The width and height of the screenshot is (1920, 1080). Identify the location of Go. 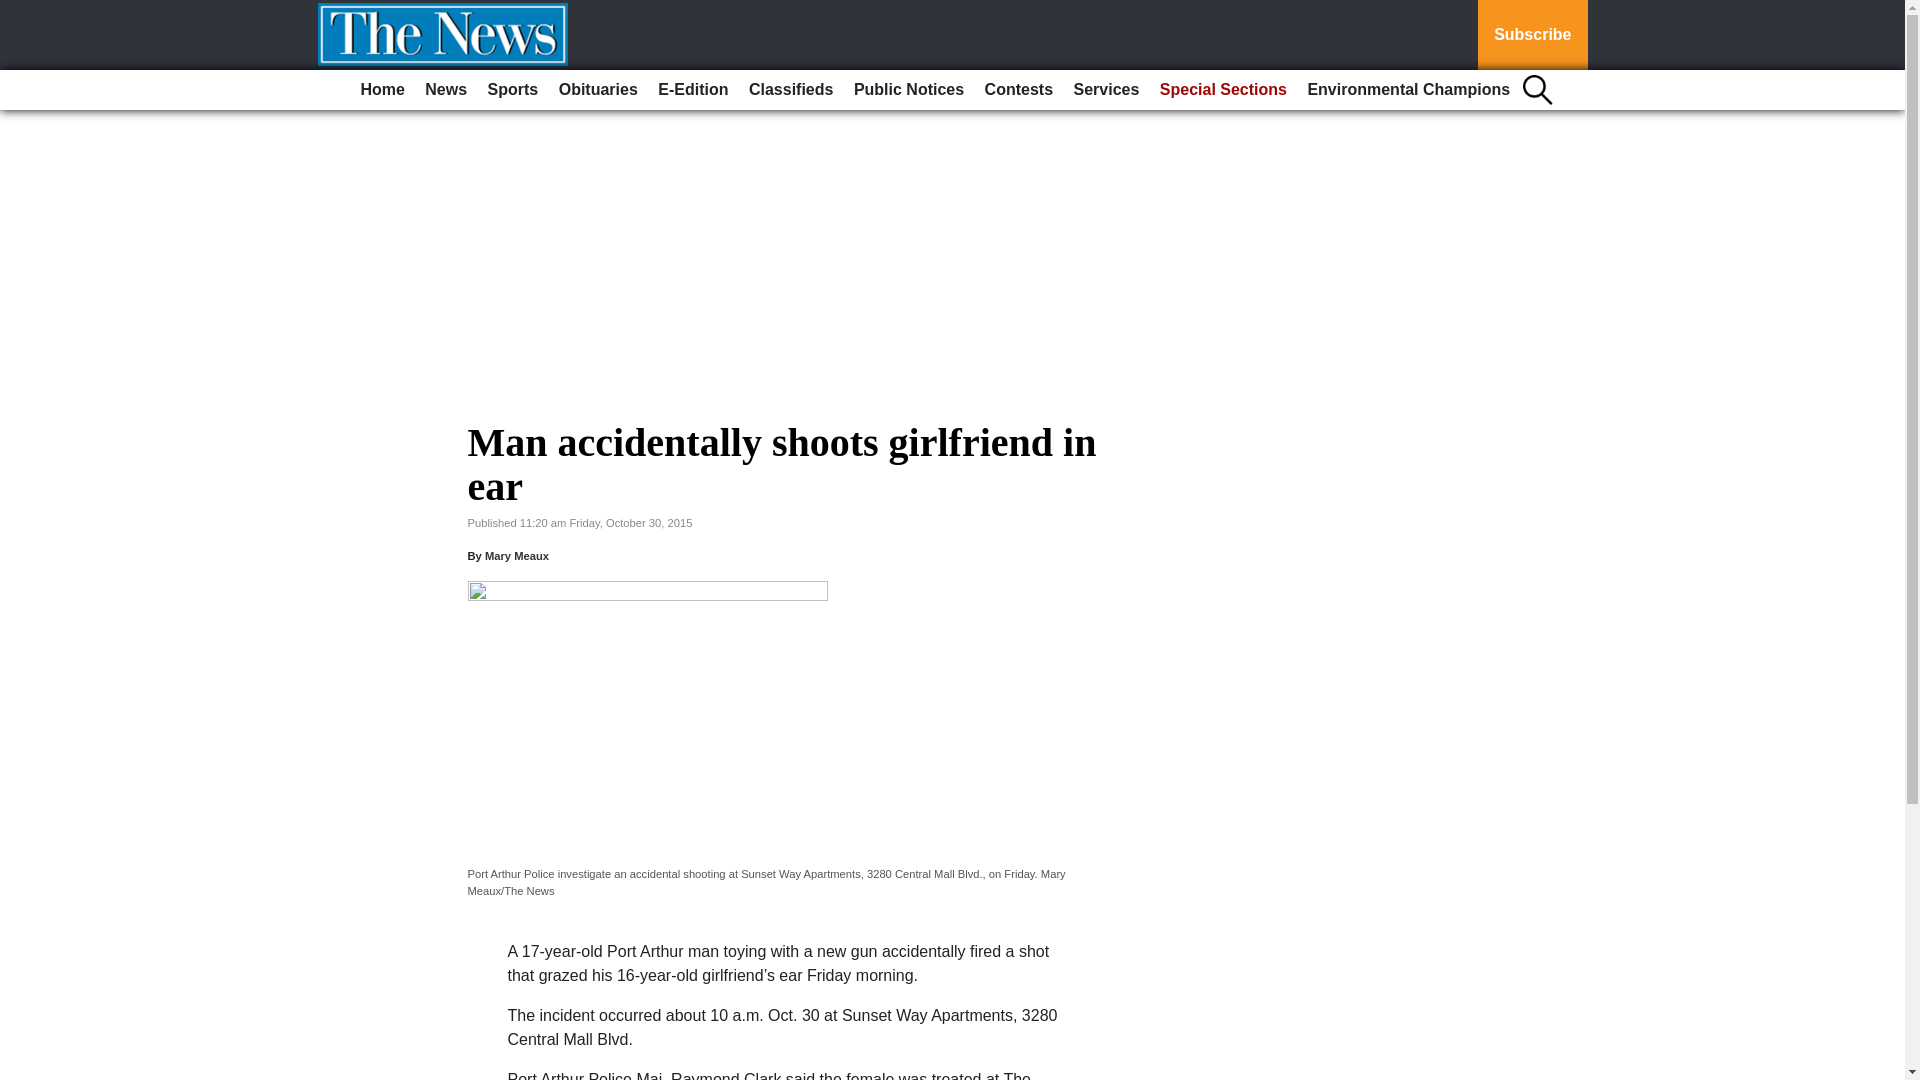
(18, 12).